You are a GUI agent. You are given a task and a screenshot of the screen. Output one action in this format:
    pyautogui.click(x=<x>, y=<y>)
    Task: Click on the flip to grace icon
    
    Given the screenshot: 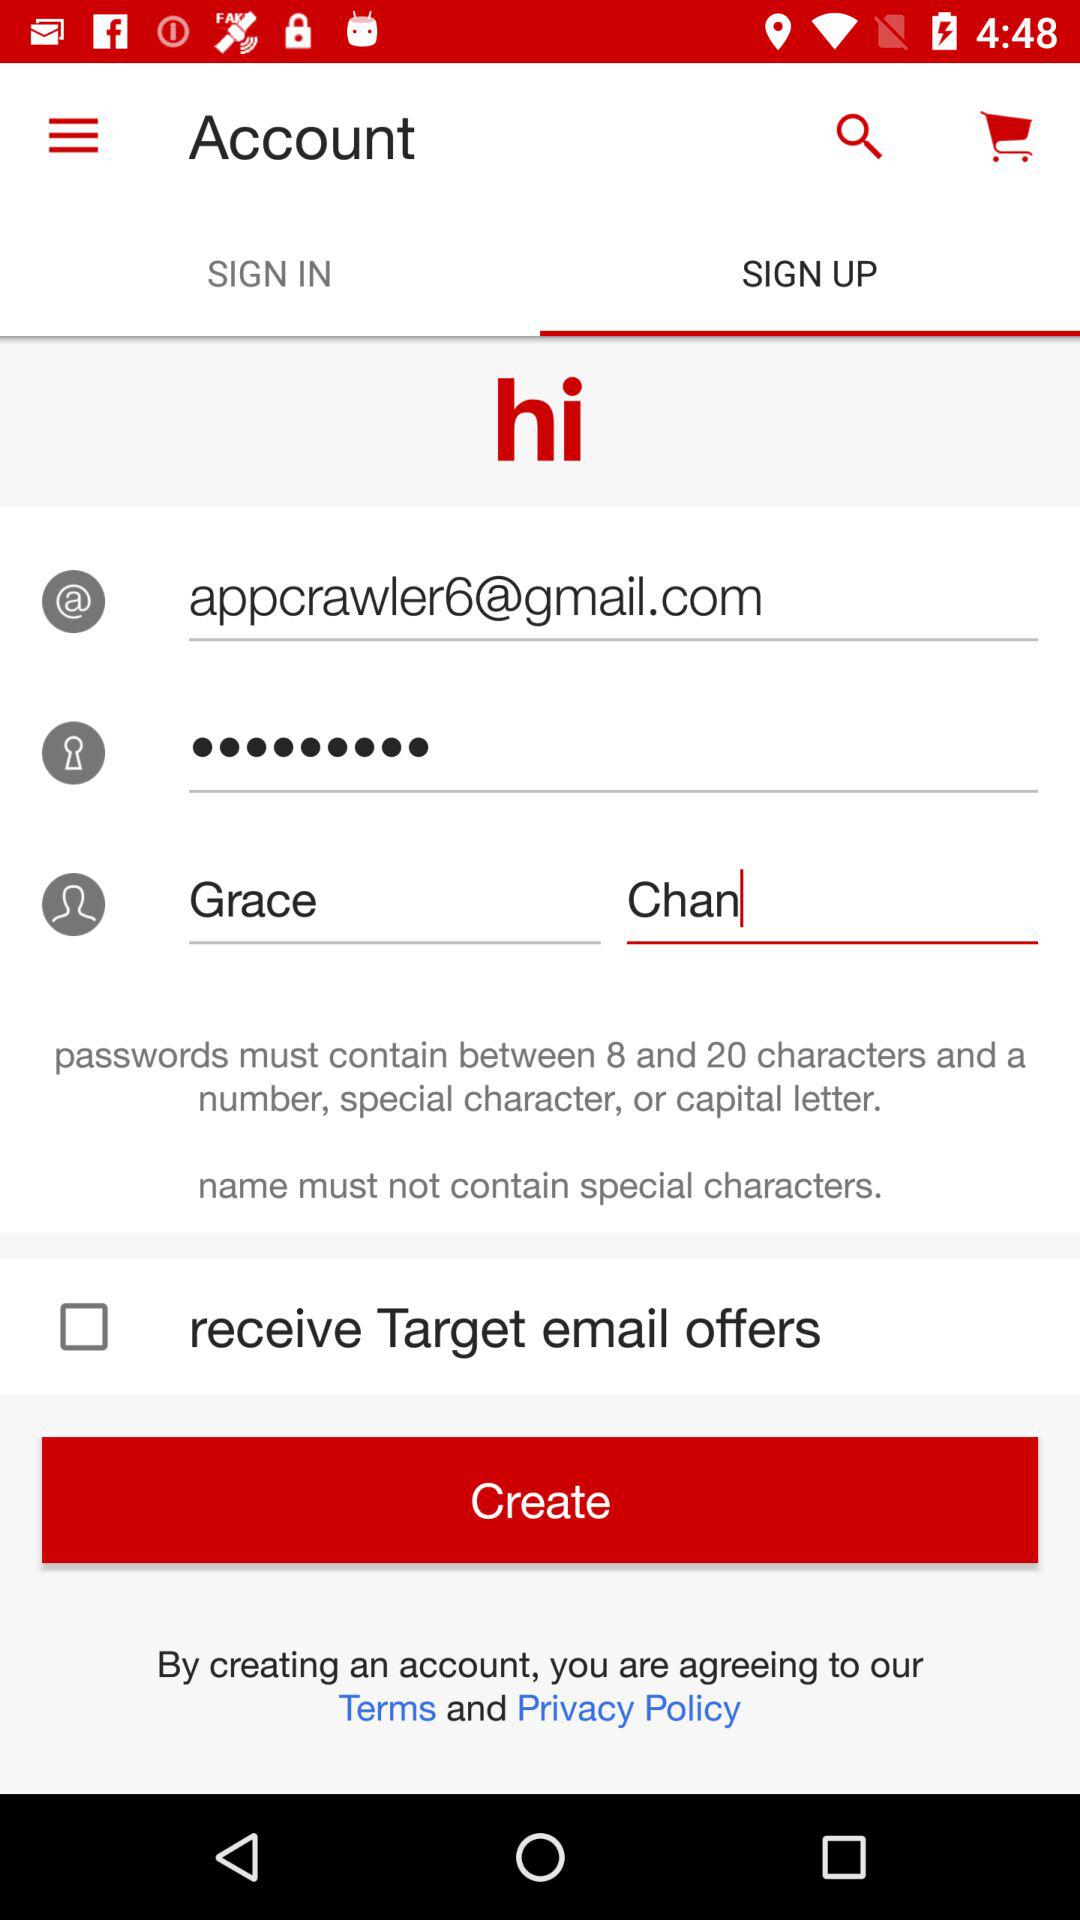 What is the action you would take?
    pyautogui.click(x=394, y=898)
    